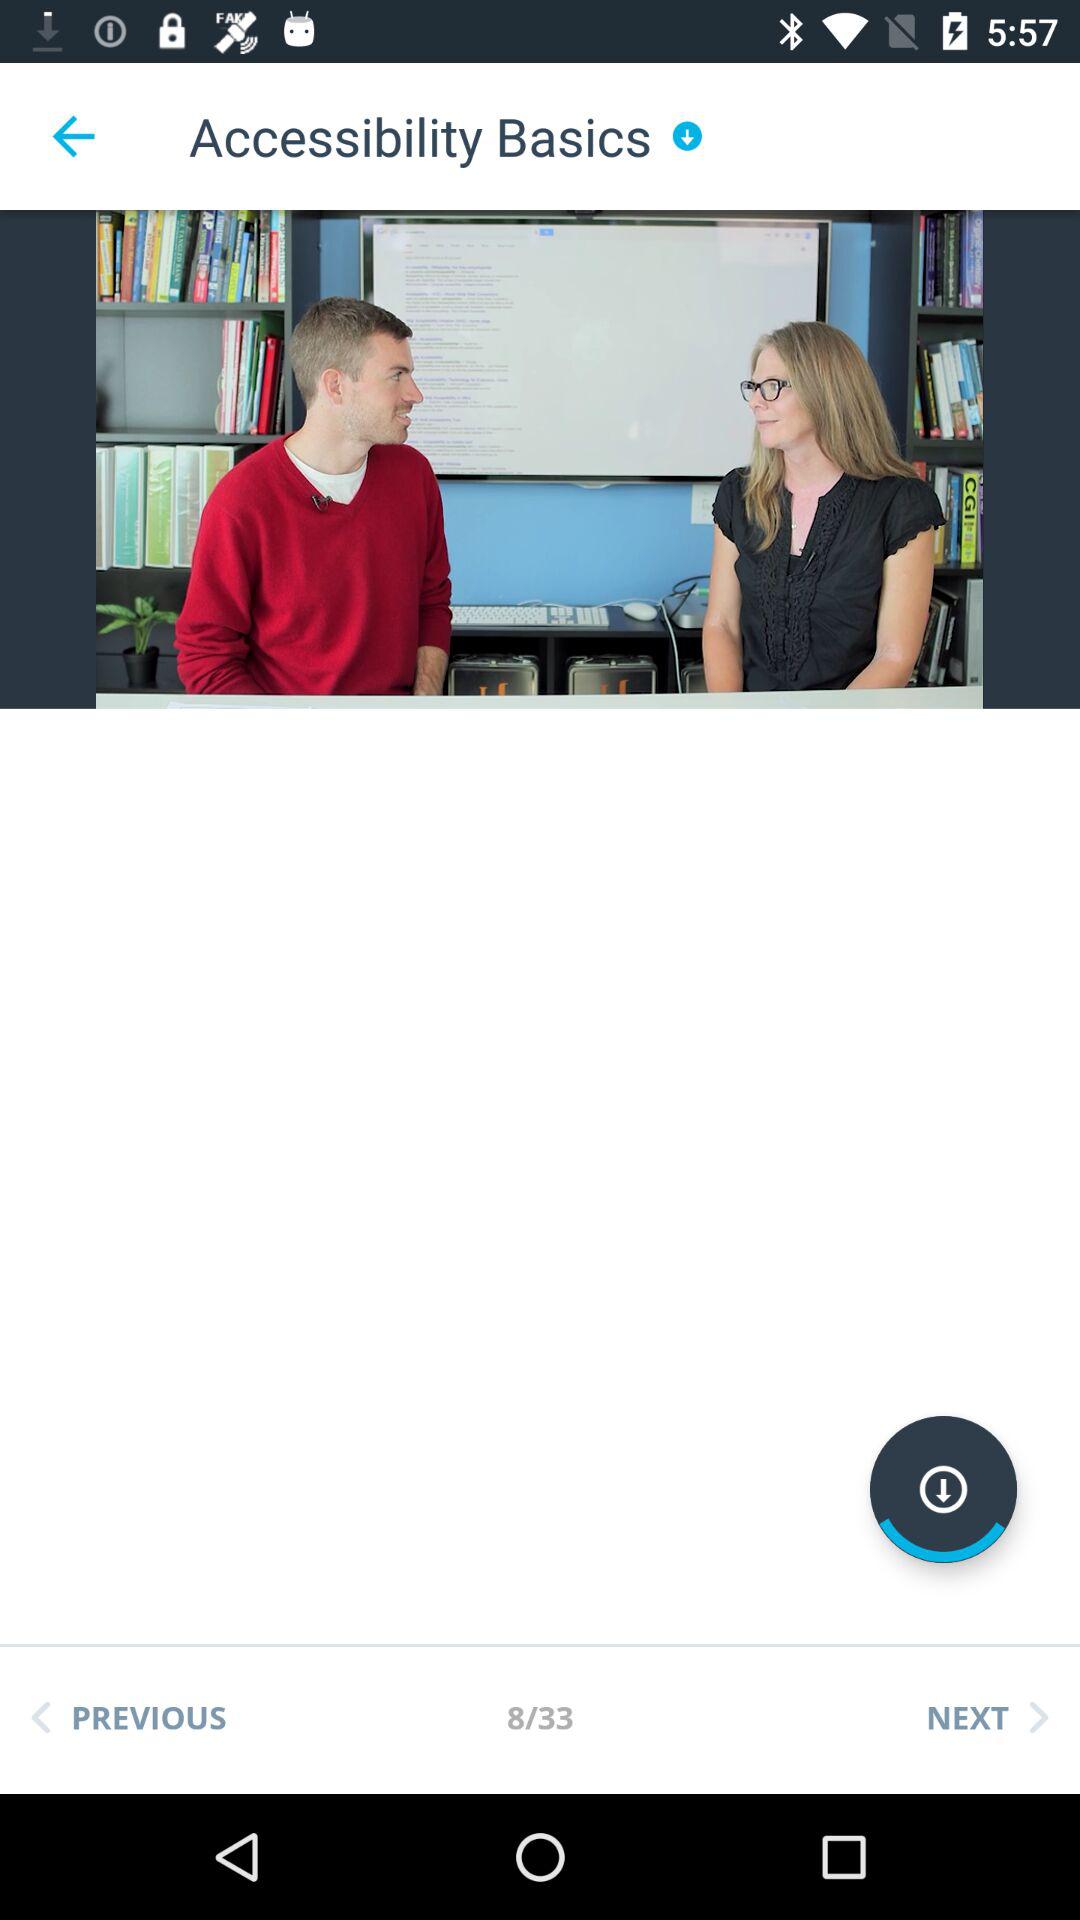 This screenshot has width=1080, height=1920. I want to click on go down, so click(944, 1490).